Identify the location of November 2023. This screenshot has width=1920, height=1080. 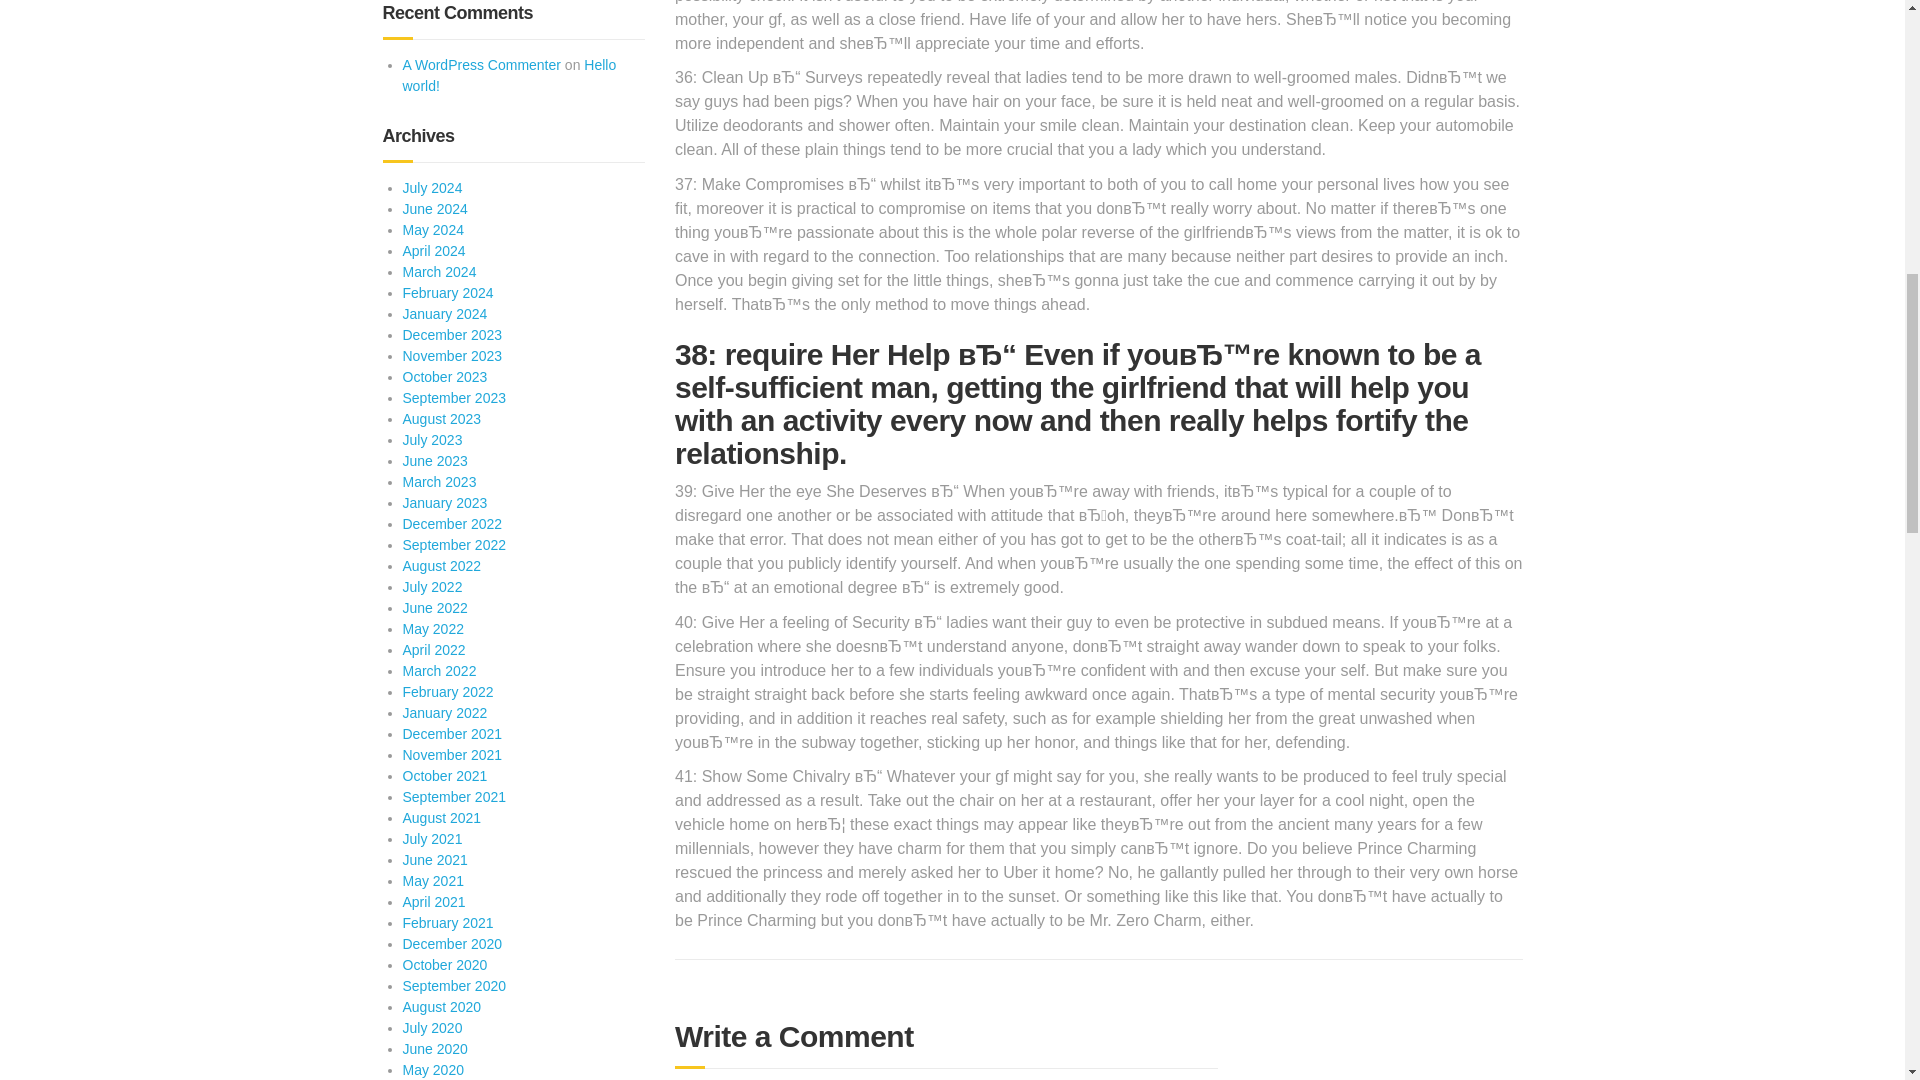
(451, 355).